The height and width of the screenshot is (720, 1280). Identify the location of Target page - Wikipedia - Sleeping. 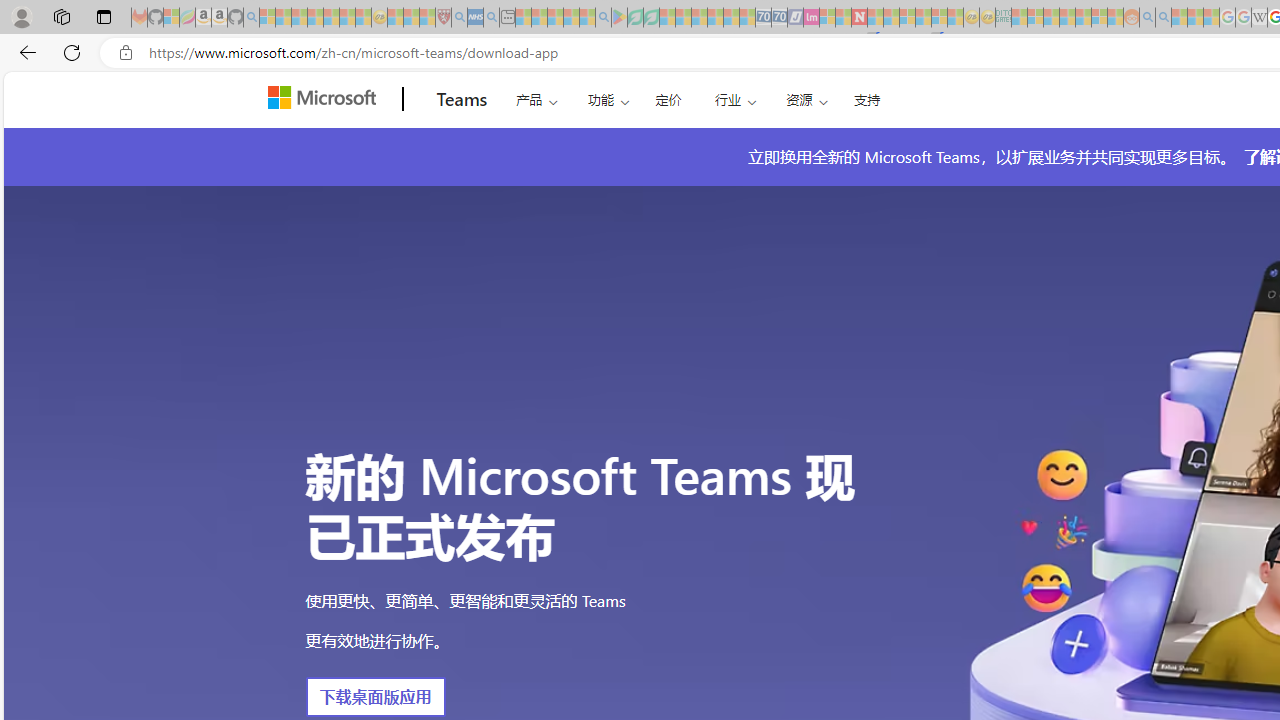
(1259, 18).